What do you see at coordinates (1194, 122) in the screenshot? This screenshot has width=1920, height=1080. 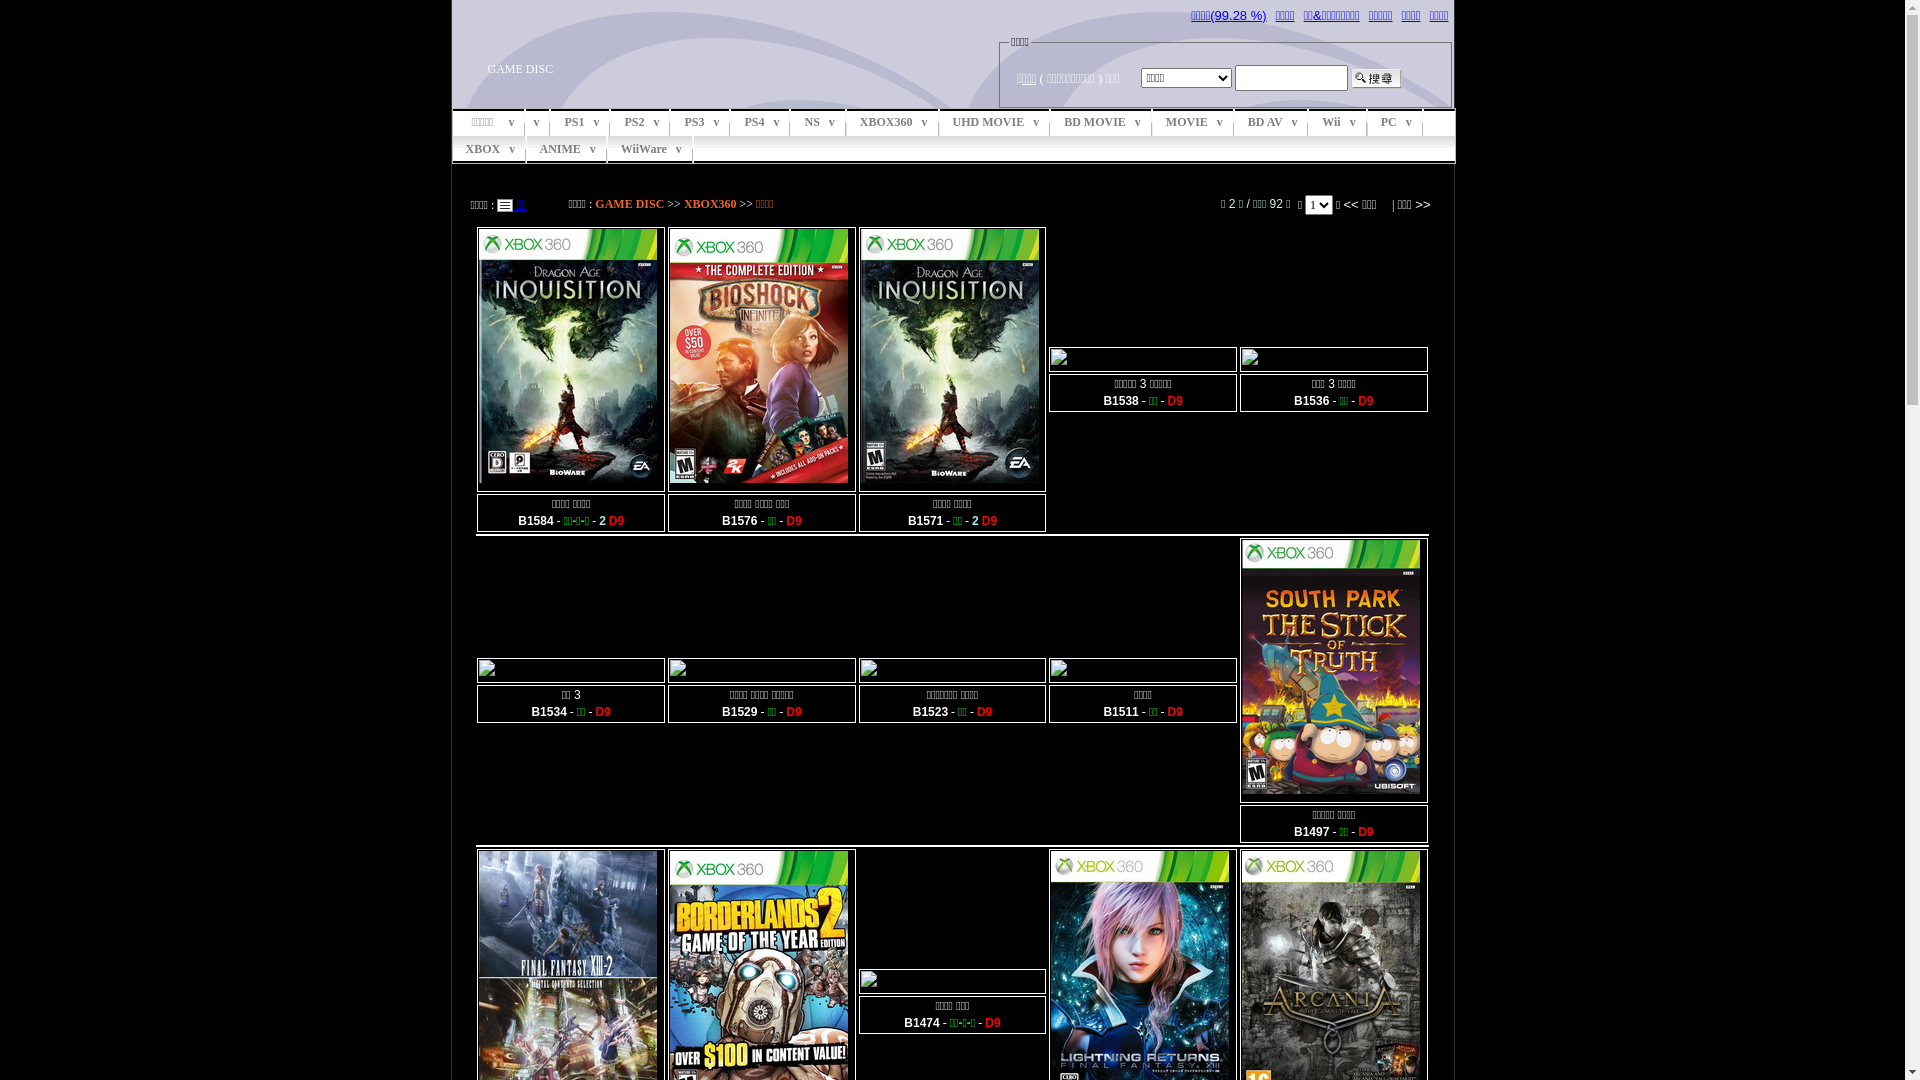 I see `  MOVIE  ` at bounding box center [1194, 122].